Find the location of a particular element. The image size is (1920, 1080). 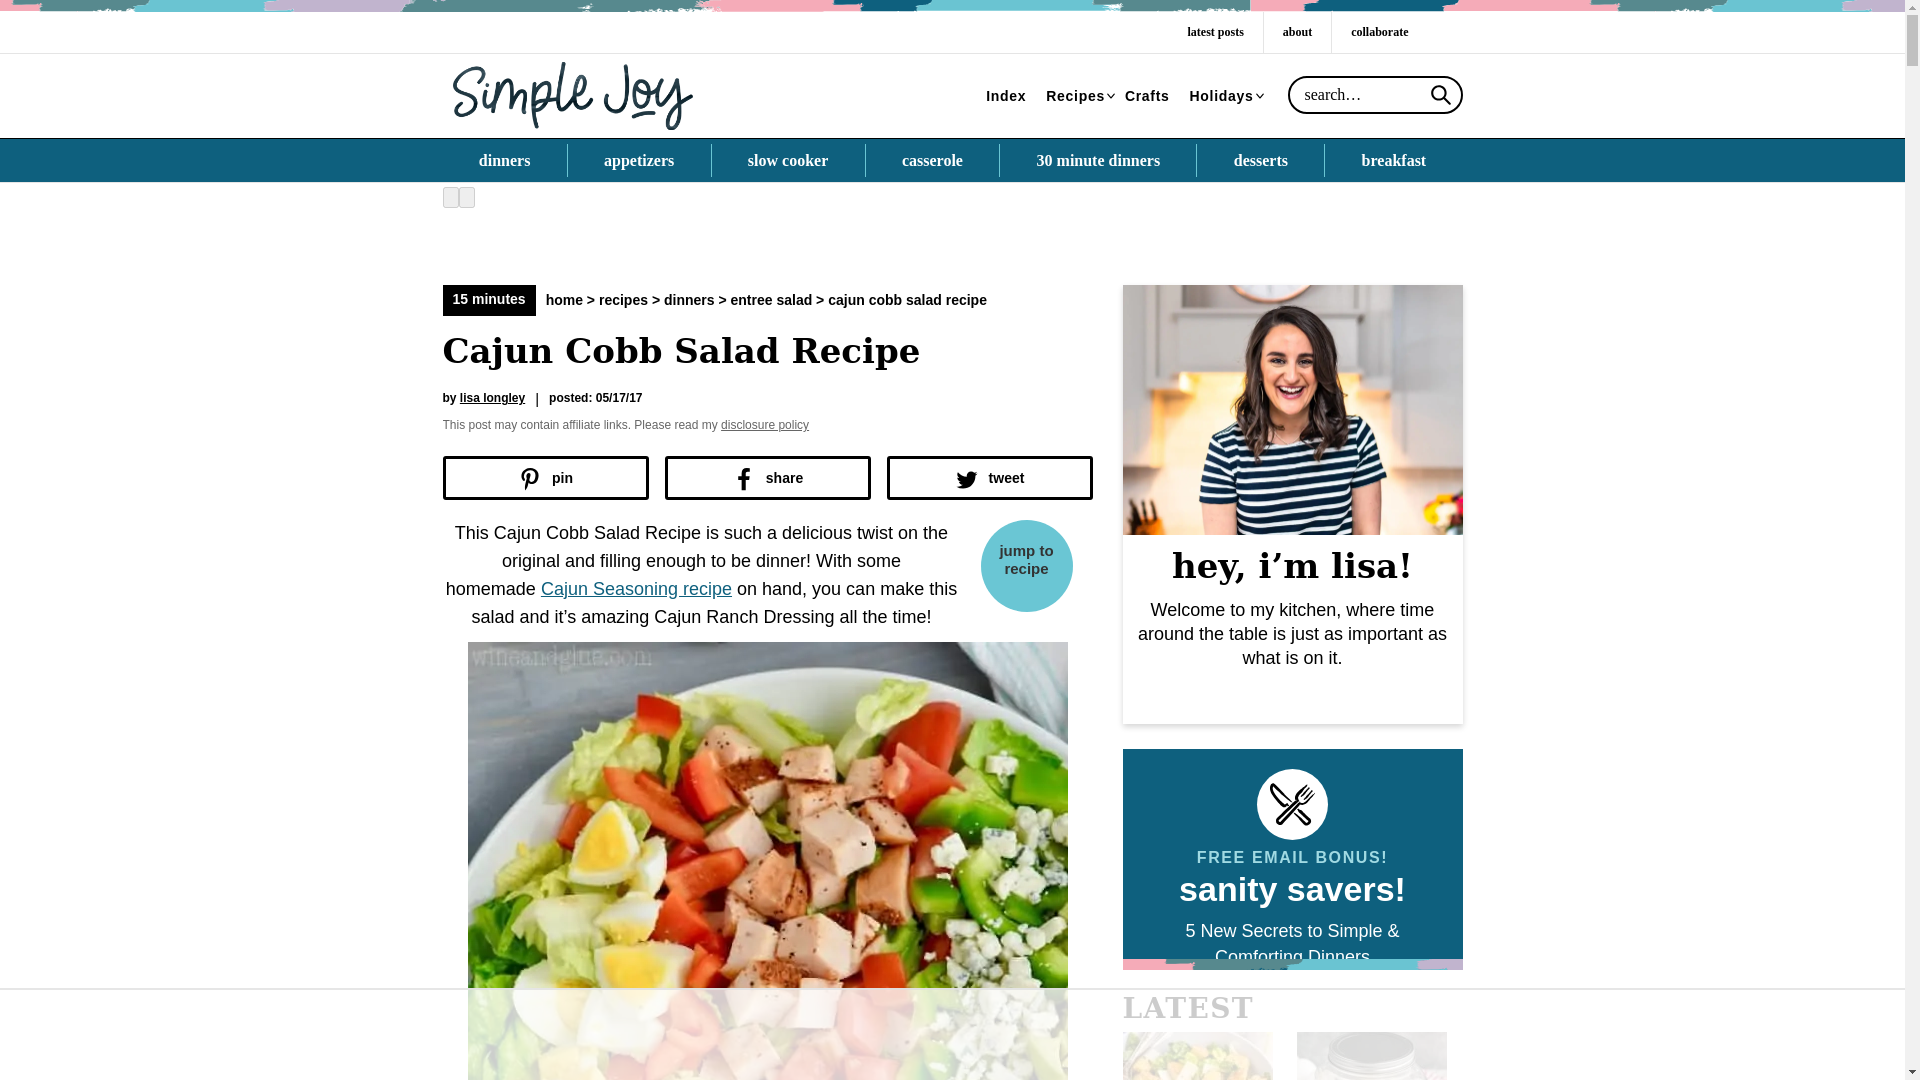

latest posts is located at coordinates (1214, 32).